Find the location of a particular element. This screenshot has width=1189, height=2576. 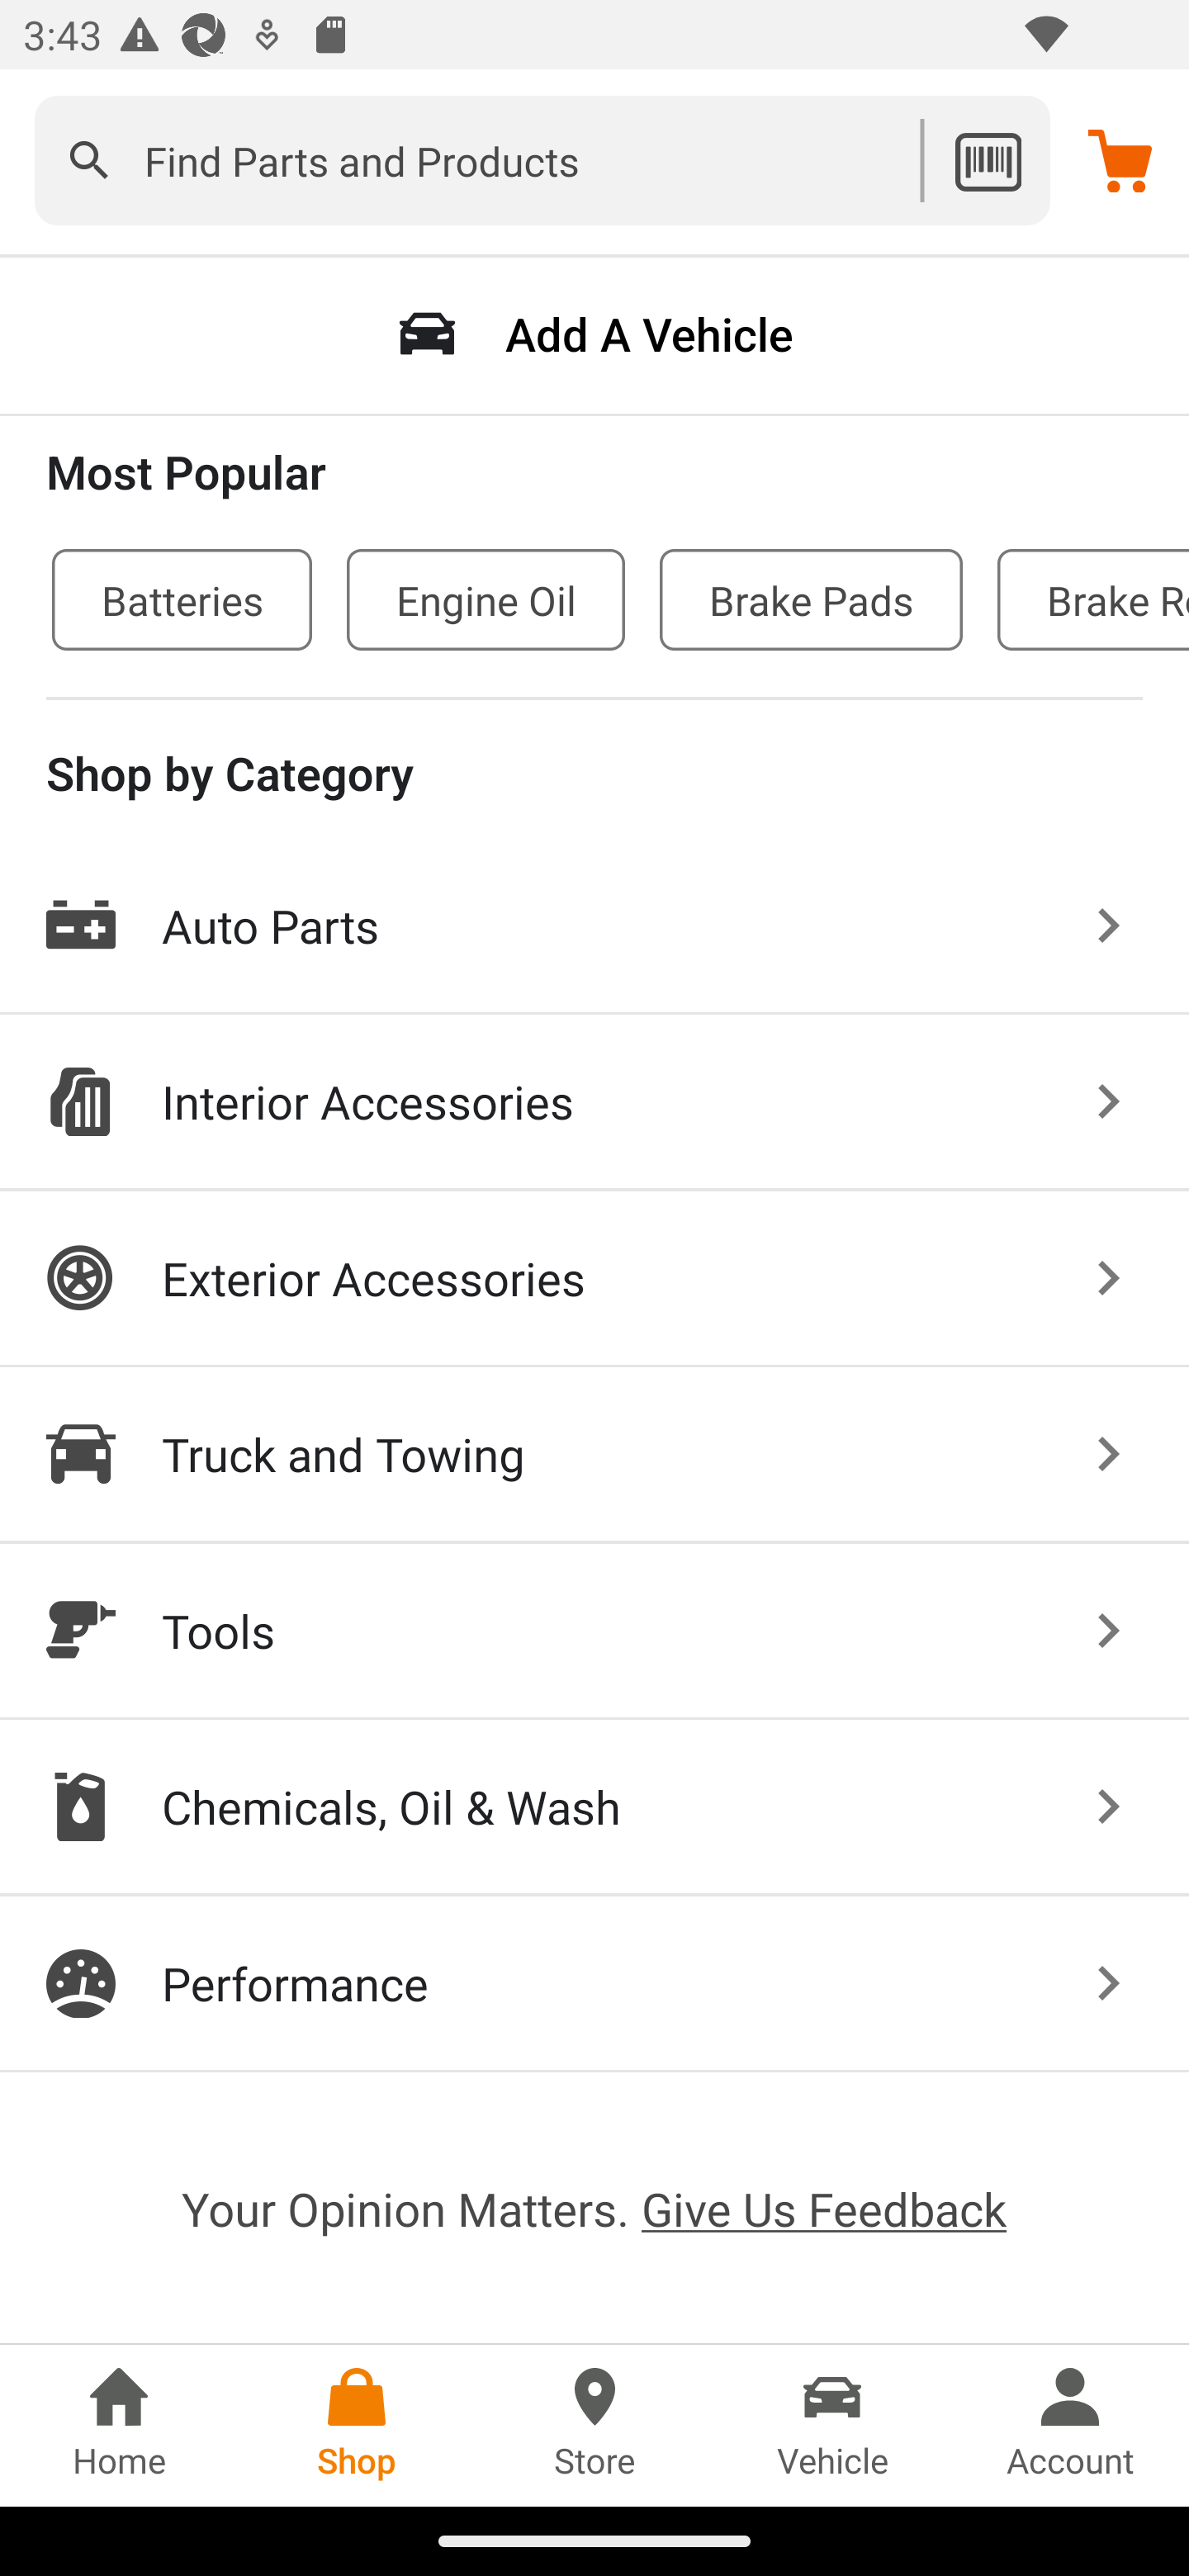

Engine Oil is located at coordinates (486, 599).